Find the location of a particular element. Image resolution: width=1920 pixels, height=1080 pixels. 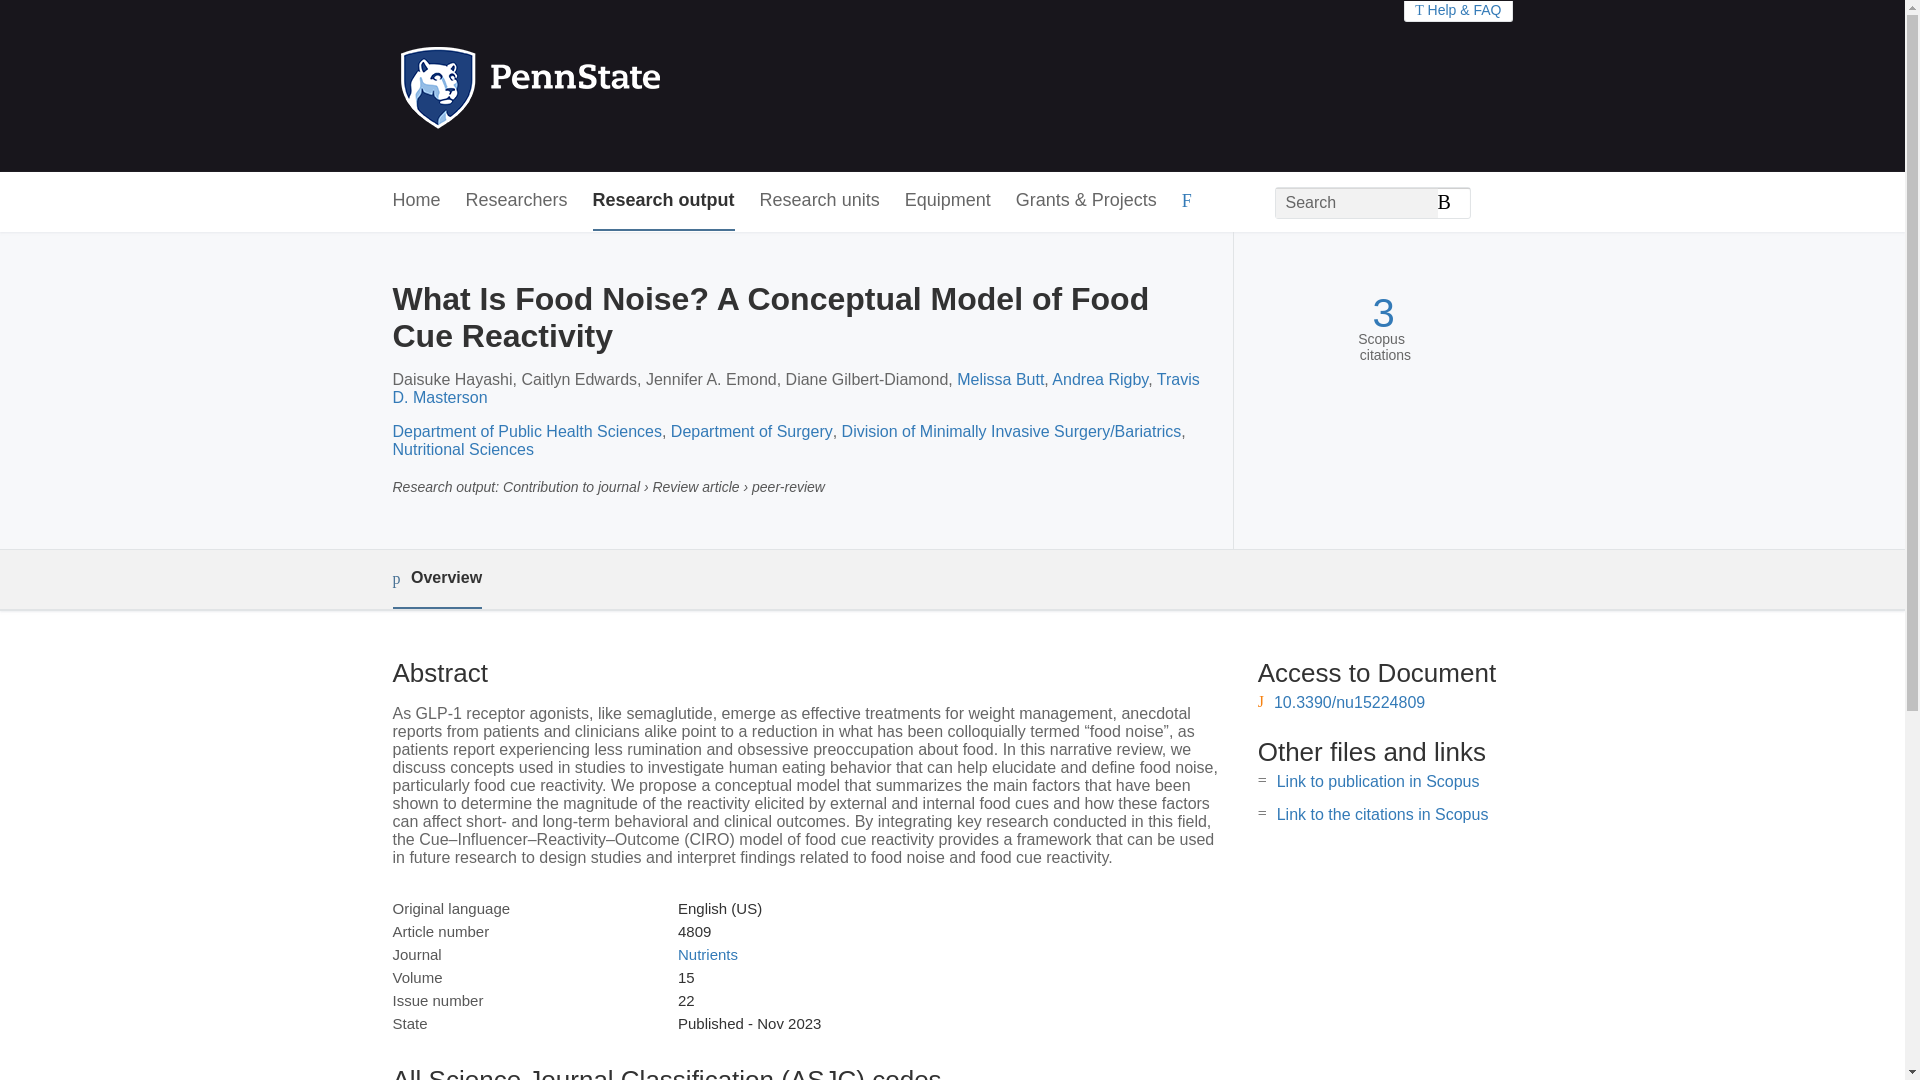

Department of Public Health Sciences is located at coordinates (526, 431).